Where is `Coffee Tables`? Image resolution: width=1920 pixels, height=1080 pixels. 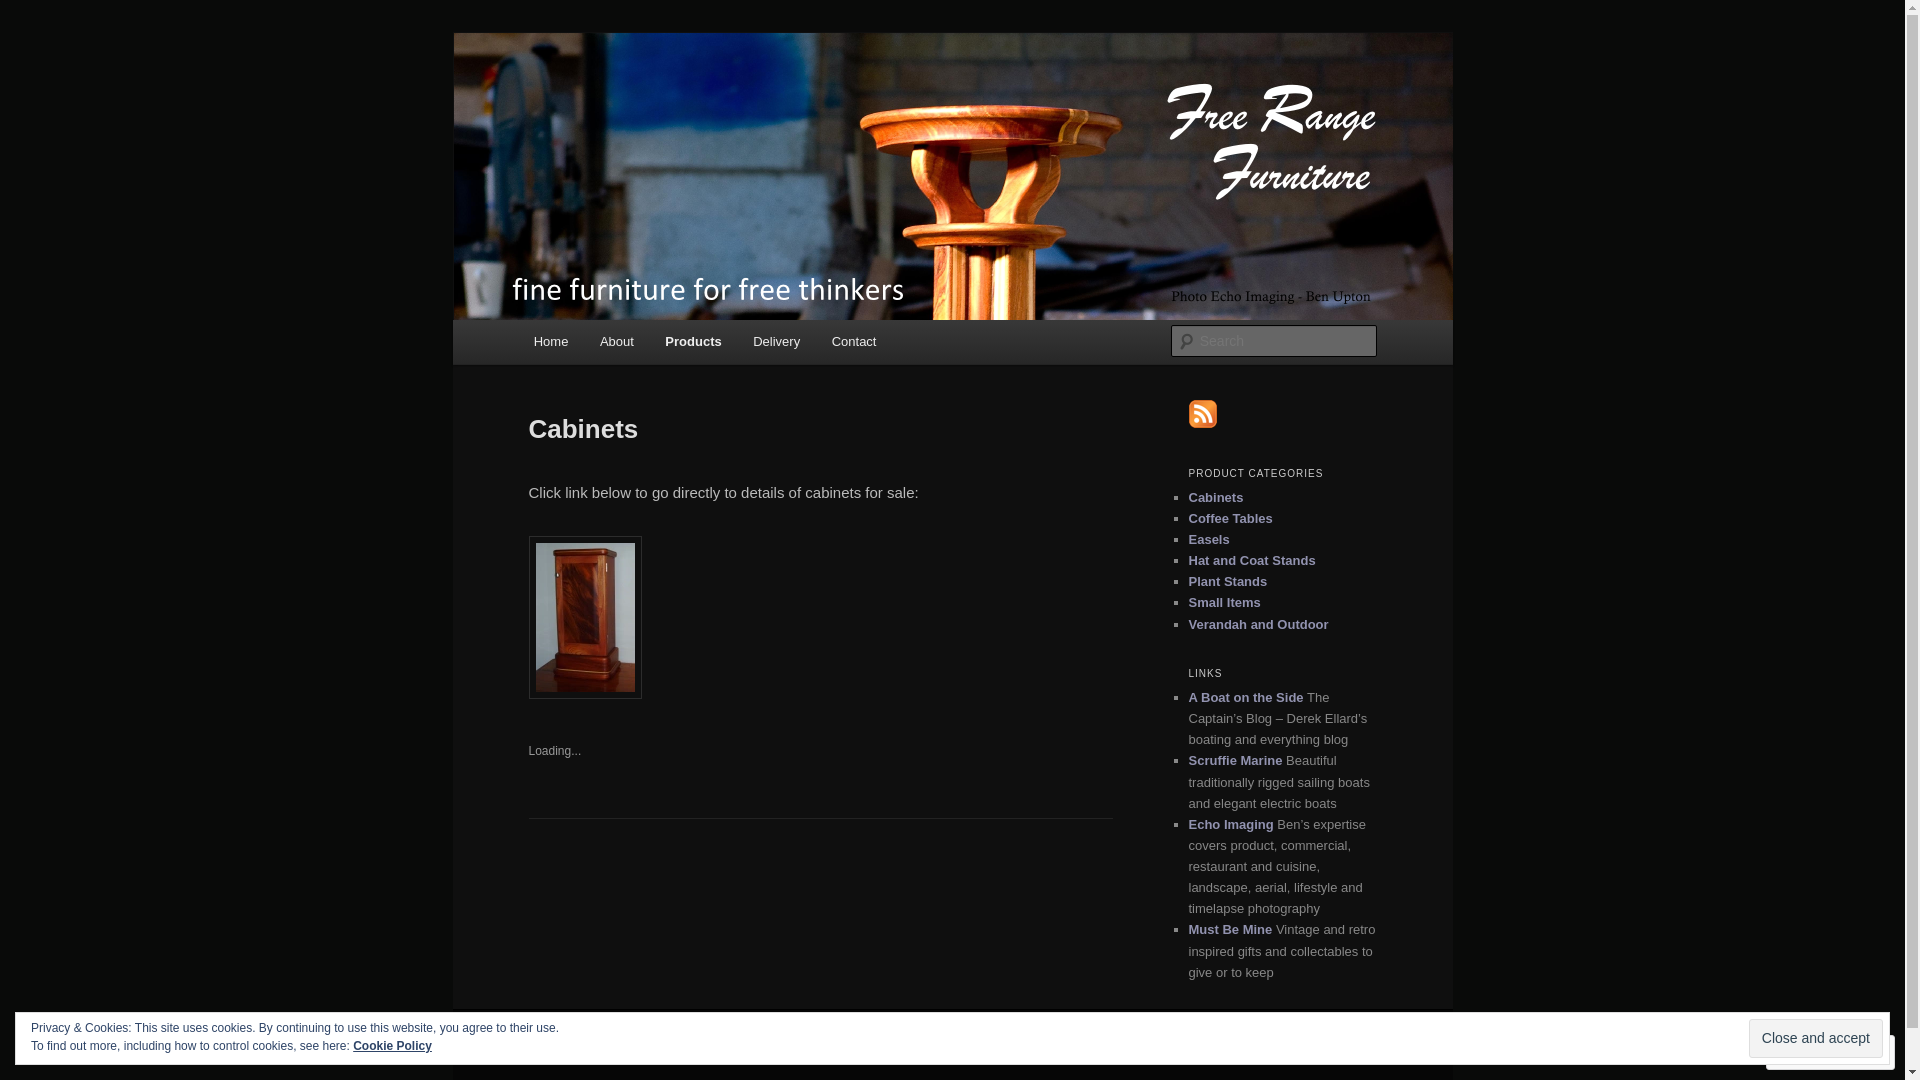
Coffee Tables is located at coordinates (1230, 518).